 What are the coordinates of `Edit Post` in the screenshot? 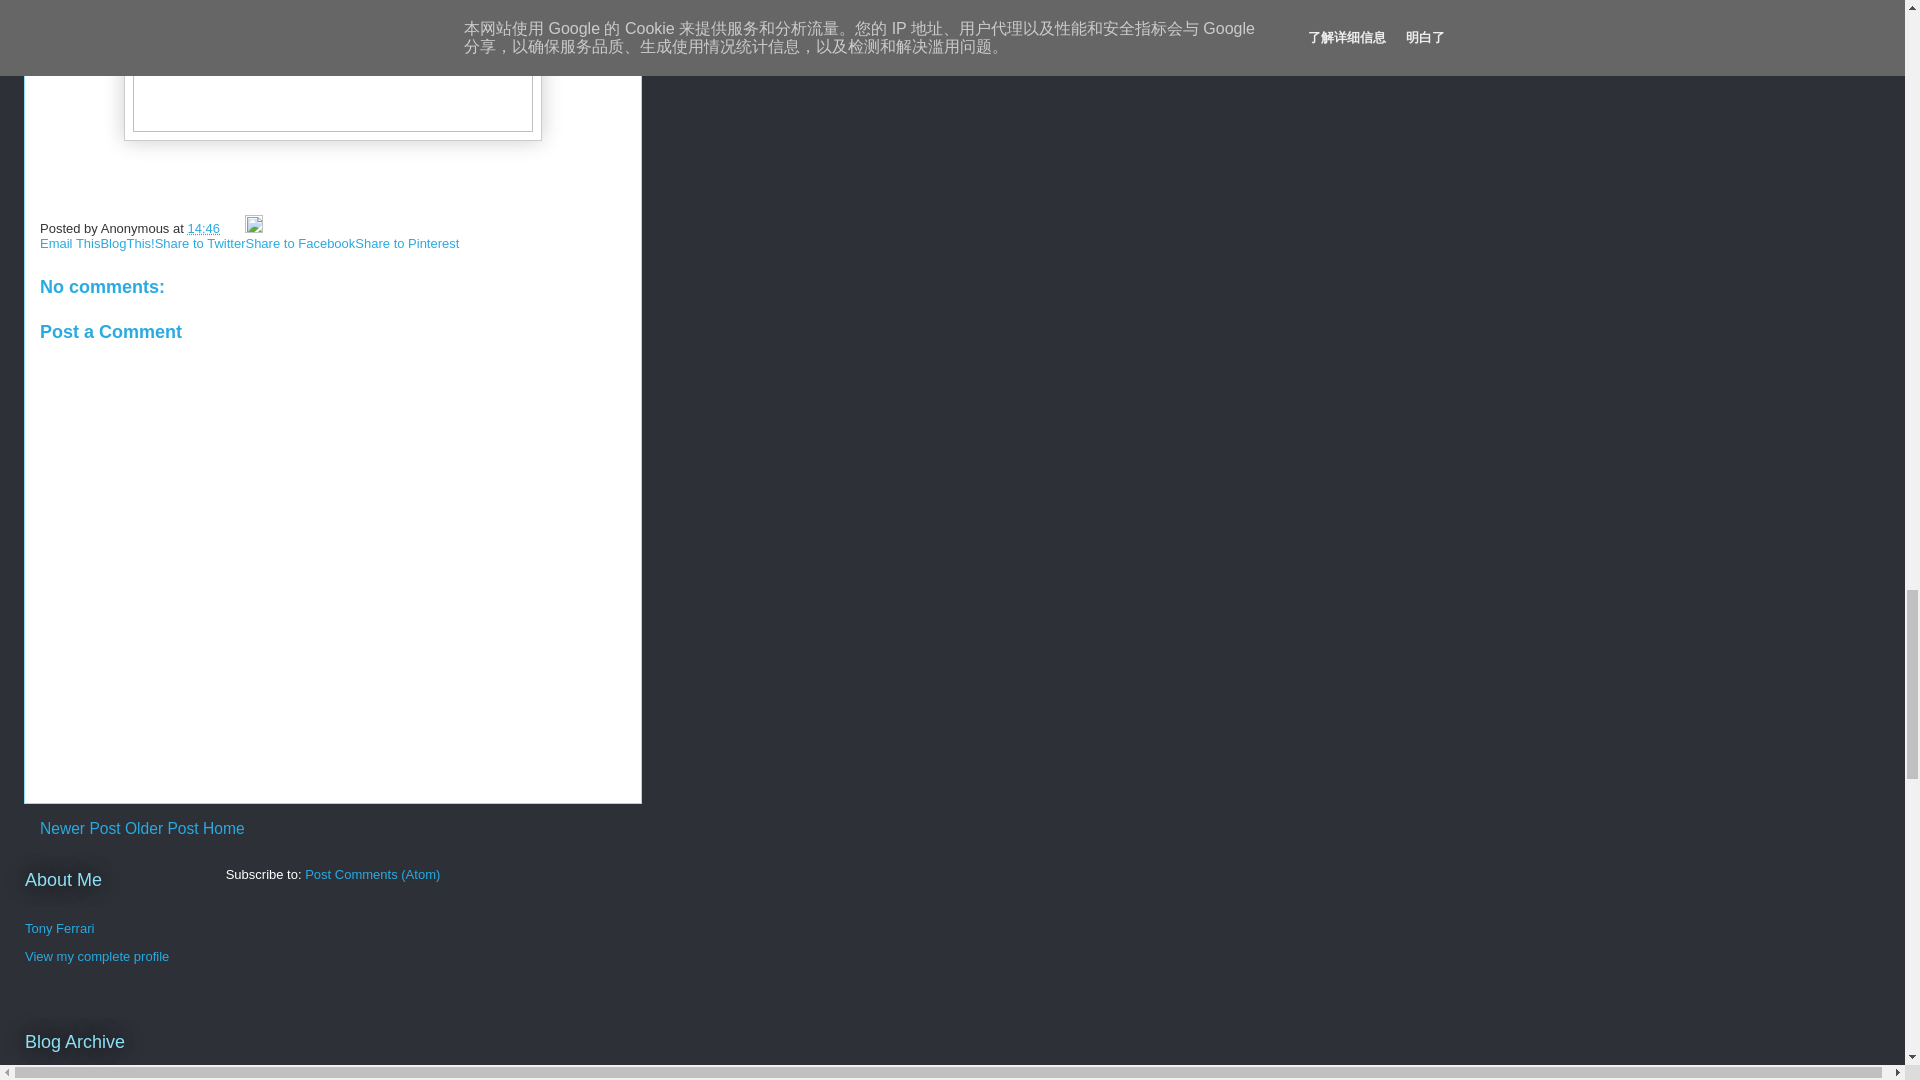 It's located at (254, 228).